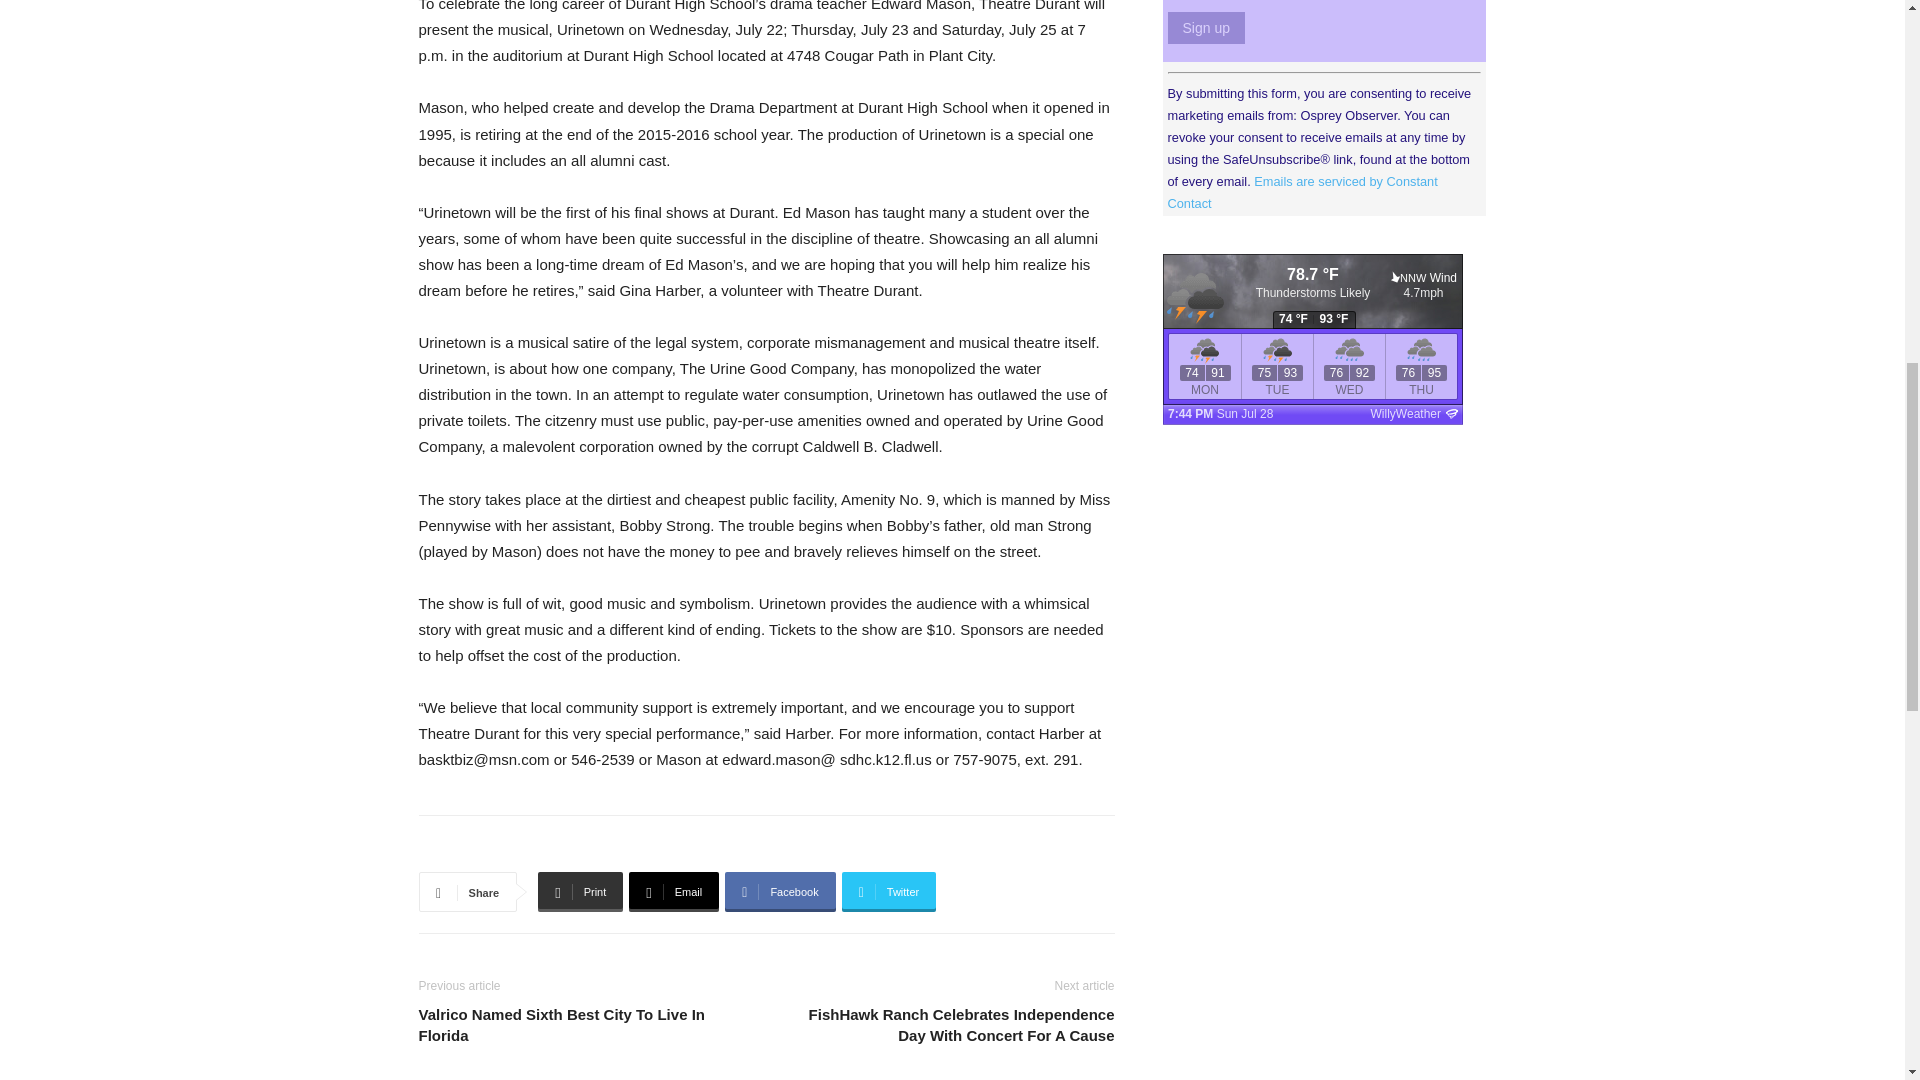  I want to click on Twitter, so click(889, 891).